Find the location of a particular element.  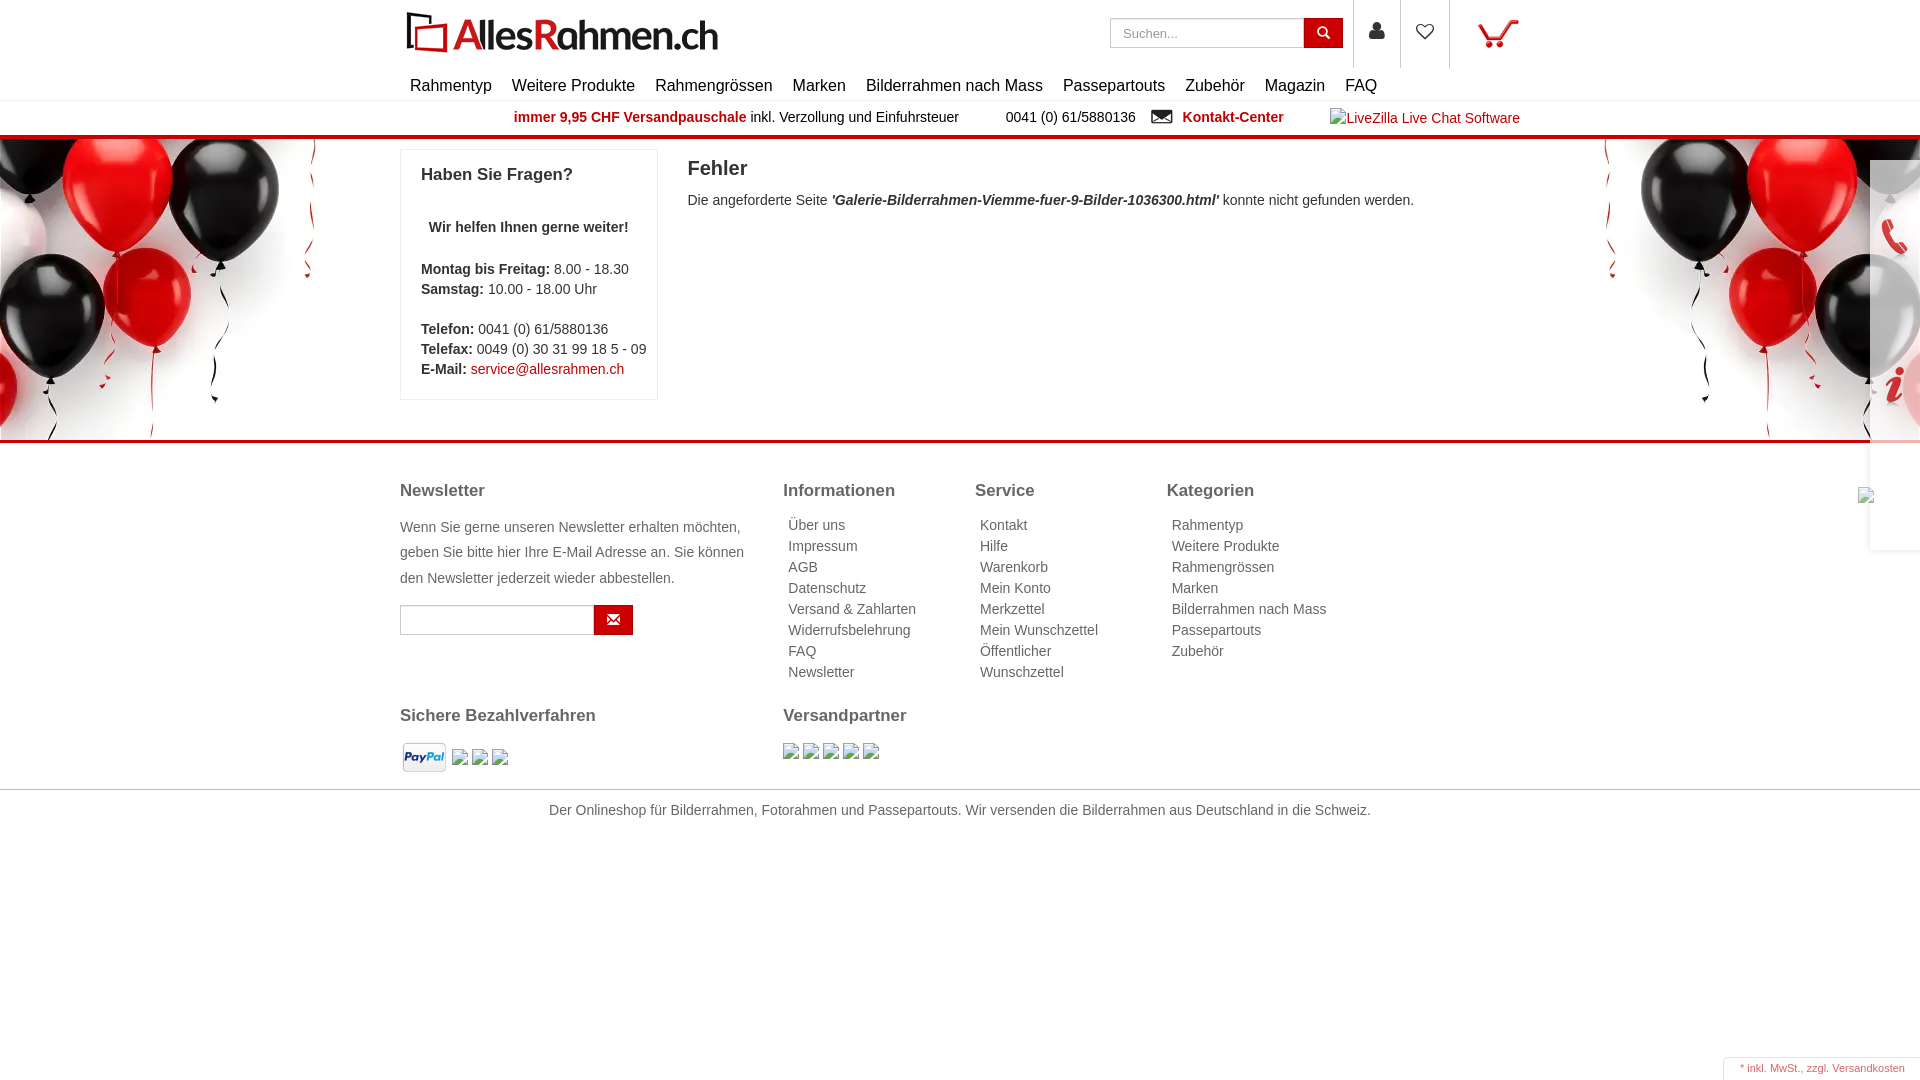

Merkzettel is located at coordinates (1012, 609).